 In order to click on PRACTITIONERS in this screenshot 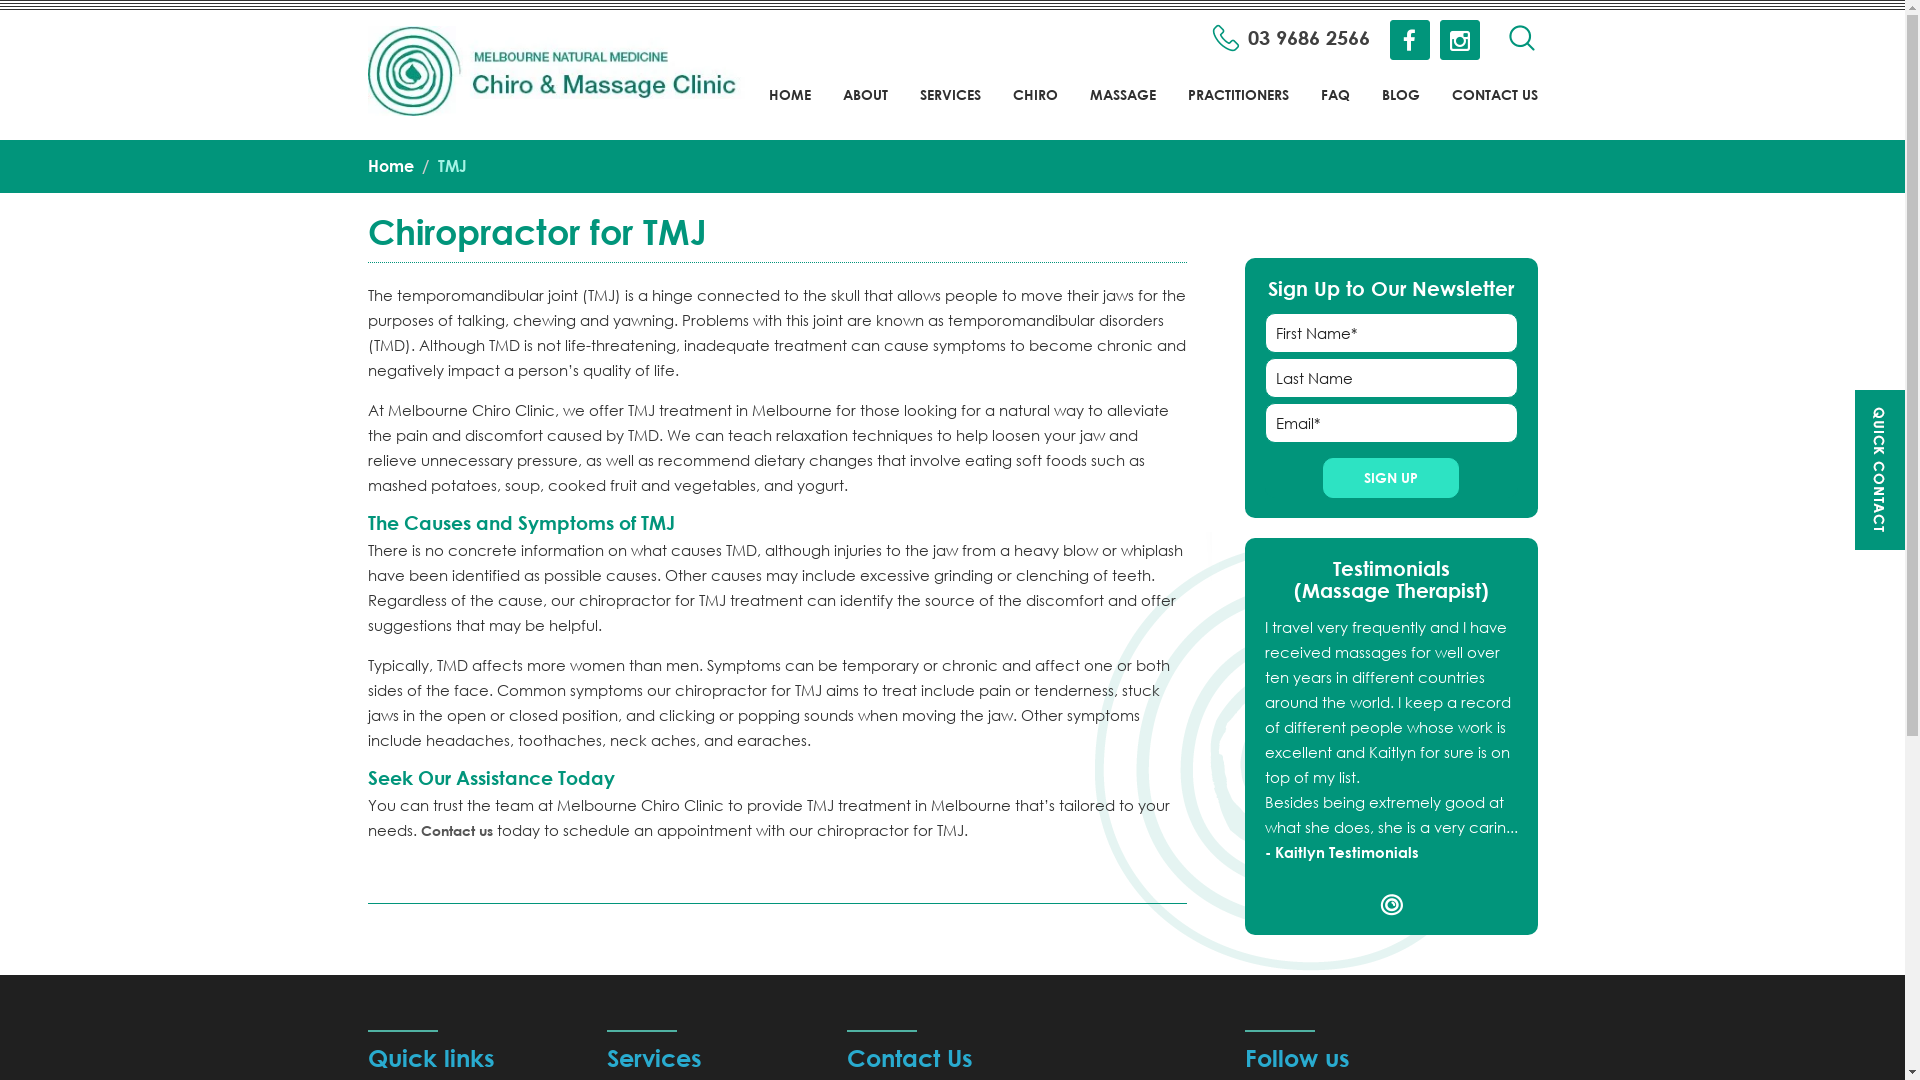, I will do `click(1238, 108)`.